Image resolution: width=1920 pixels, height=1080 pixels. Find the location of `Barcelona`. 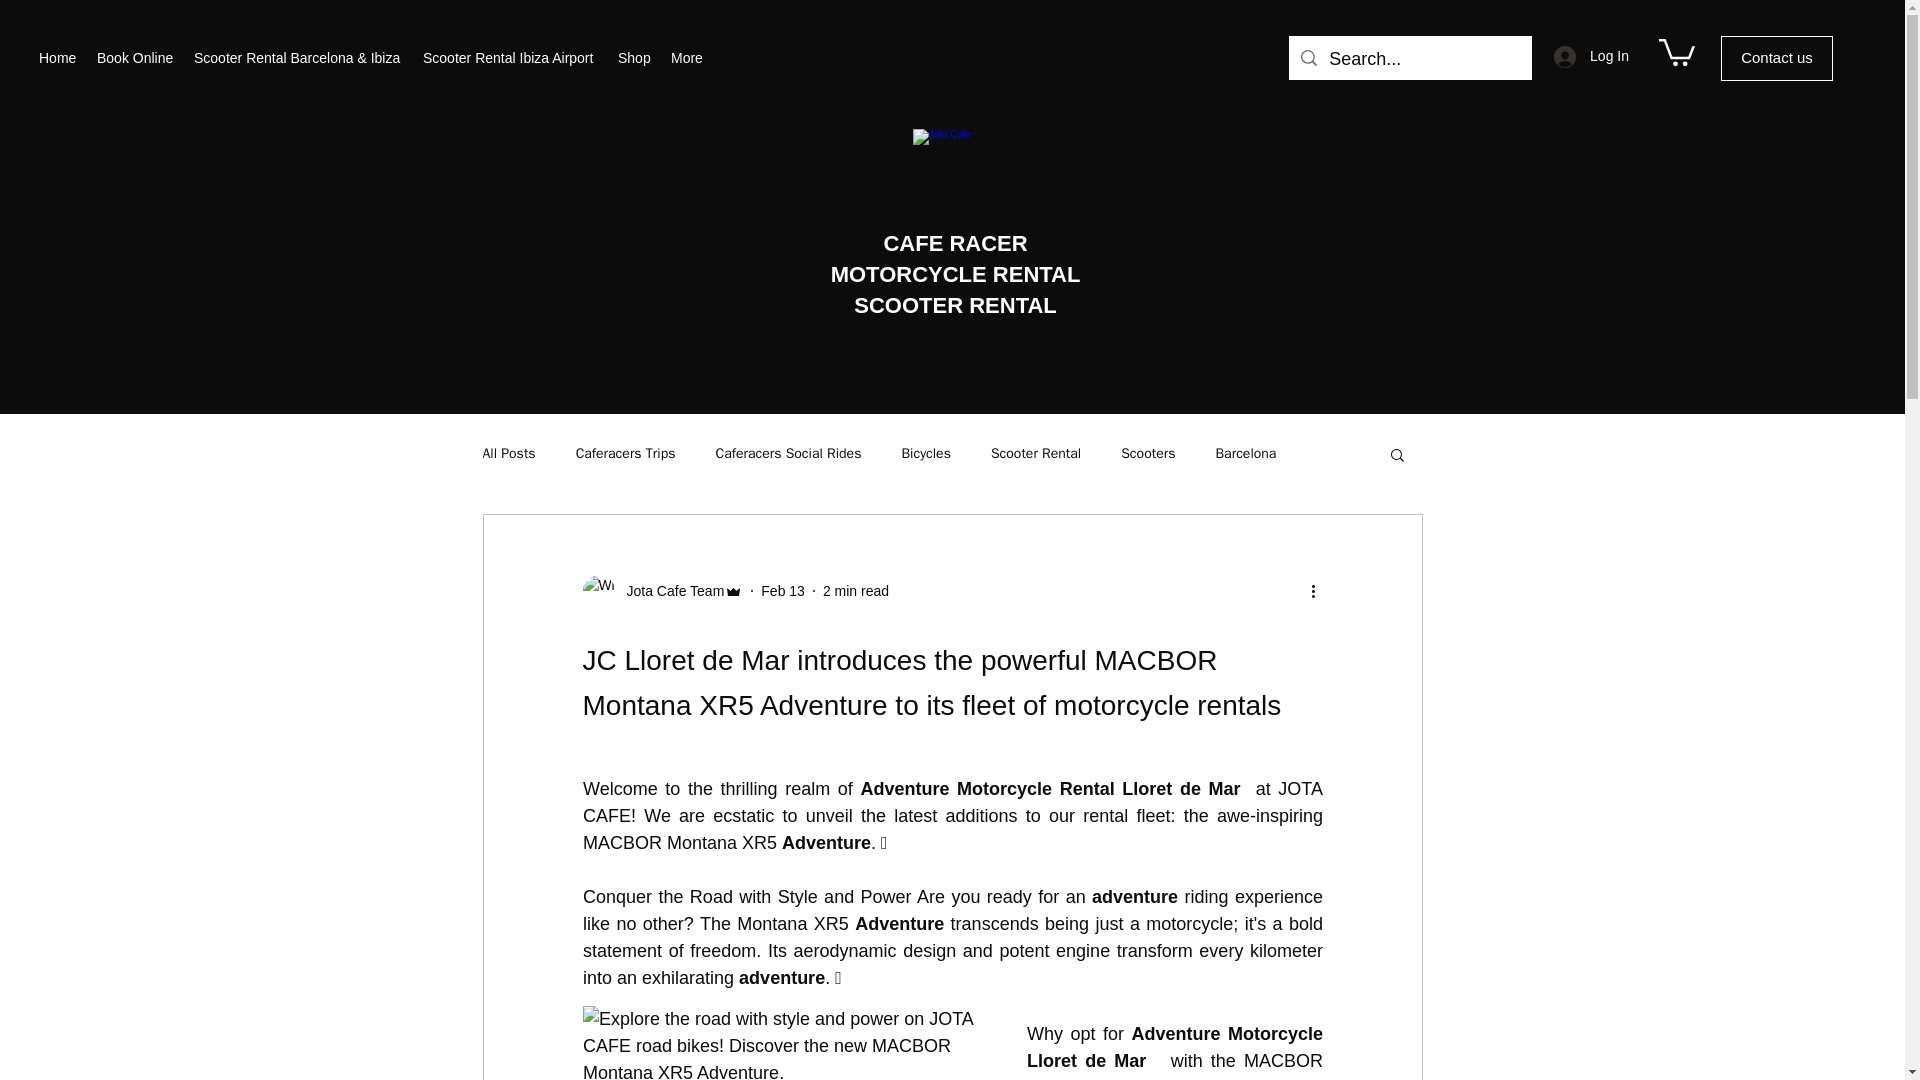

Barcelona is located at coordinates (1246, 454).